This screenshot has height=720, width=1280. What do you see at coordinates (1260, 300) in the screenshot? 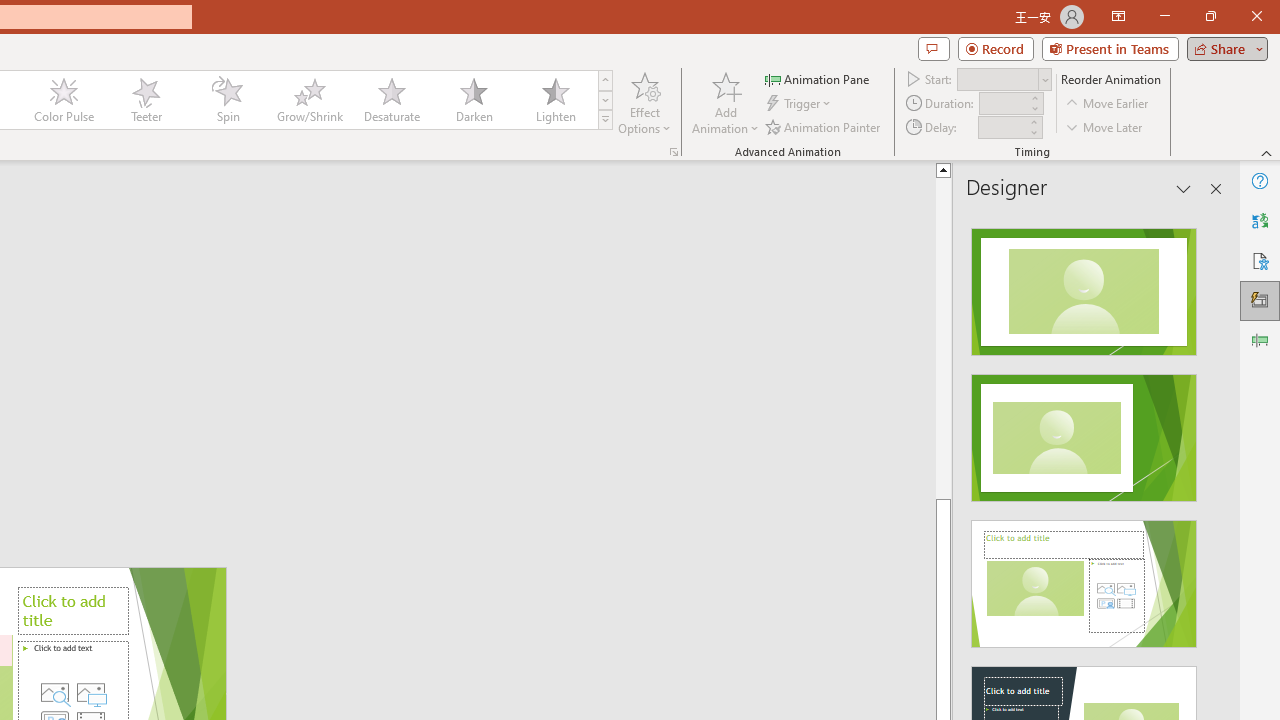
I see `Designer` at bounding box center [1260, 300].